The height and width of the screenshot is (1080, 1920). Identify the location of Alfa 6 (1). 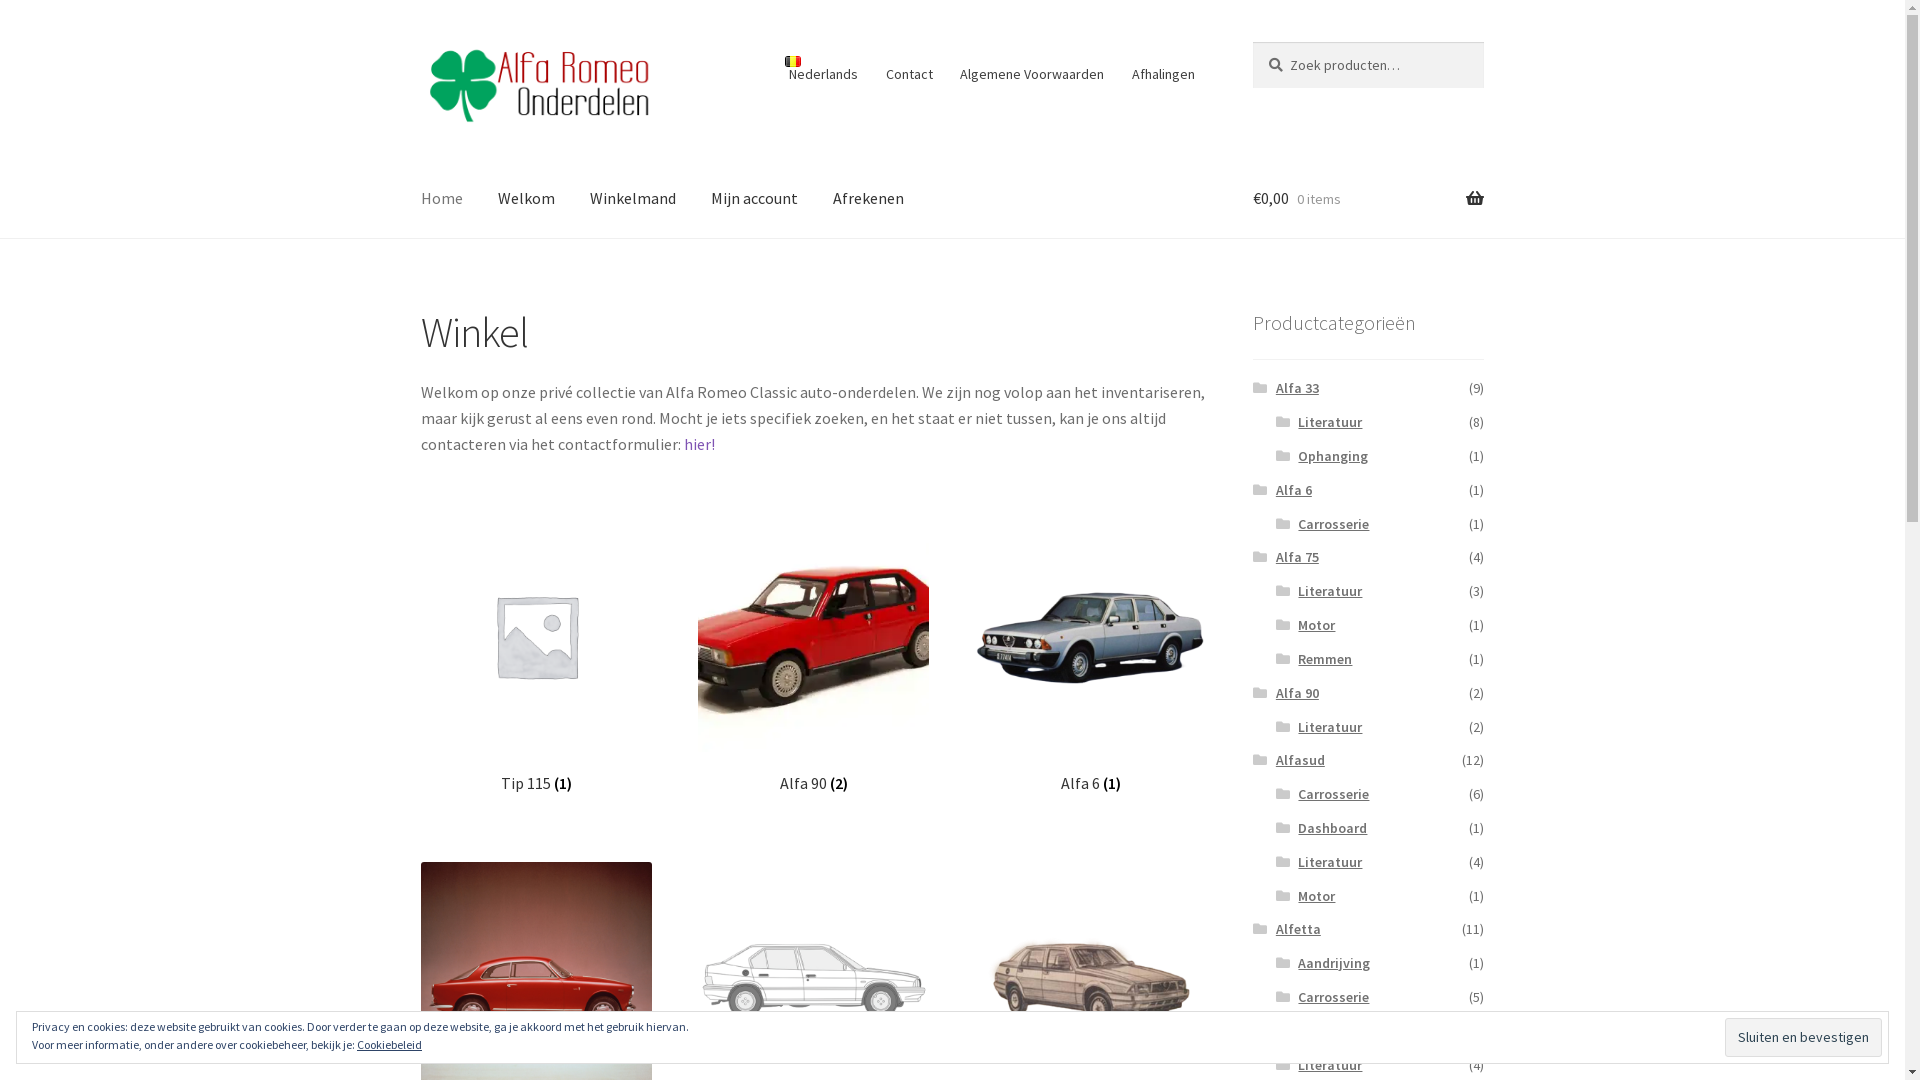
(1092, 656).